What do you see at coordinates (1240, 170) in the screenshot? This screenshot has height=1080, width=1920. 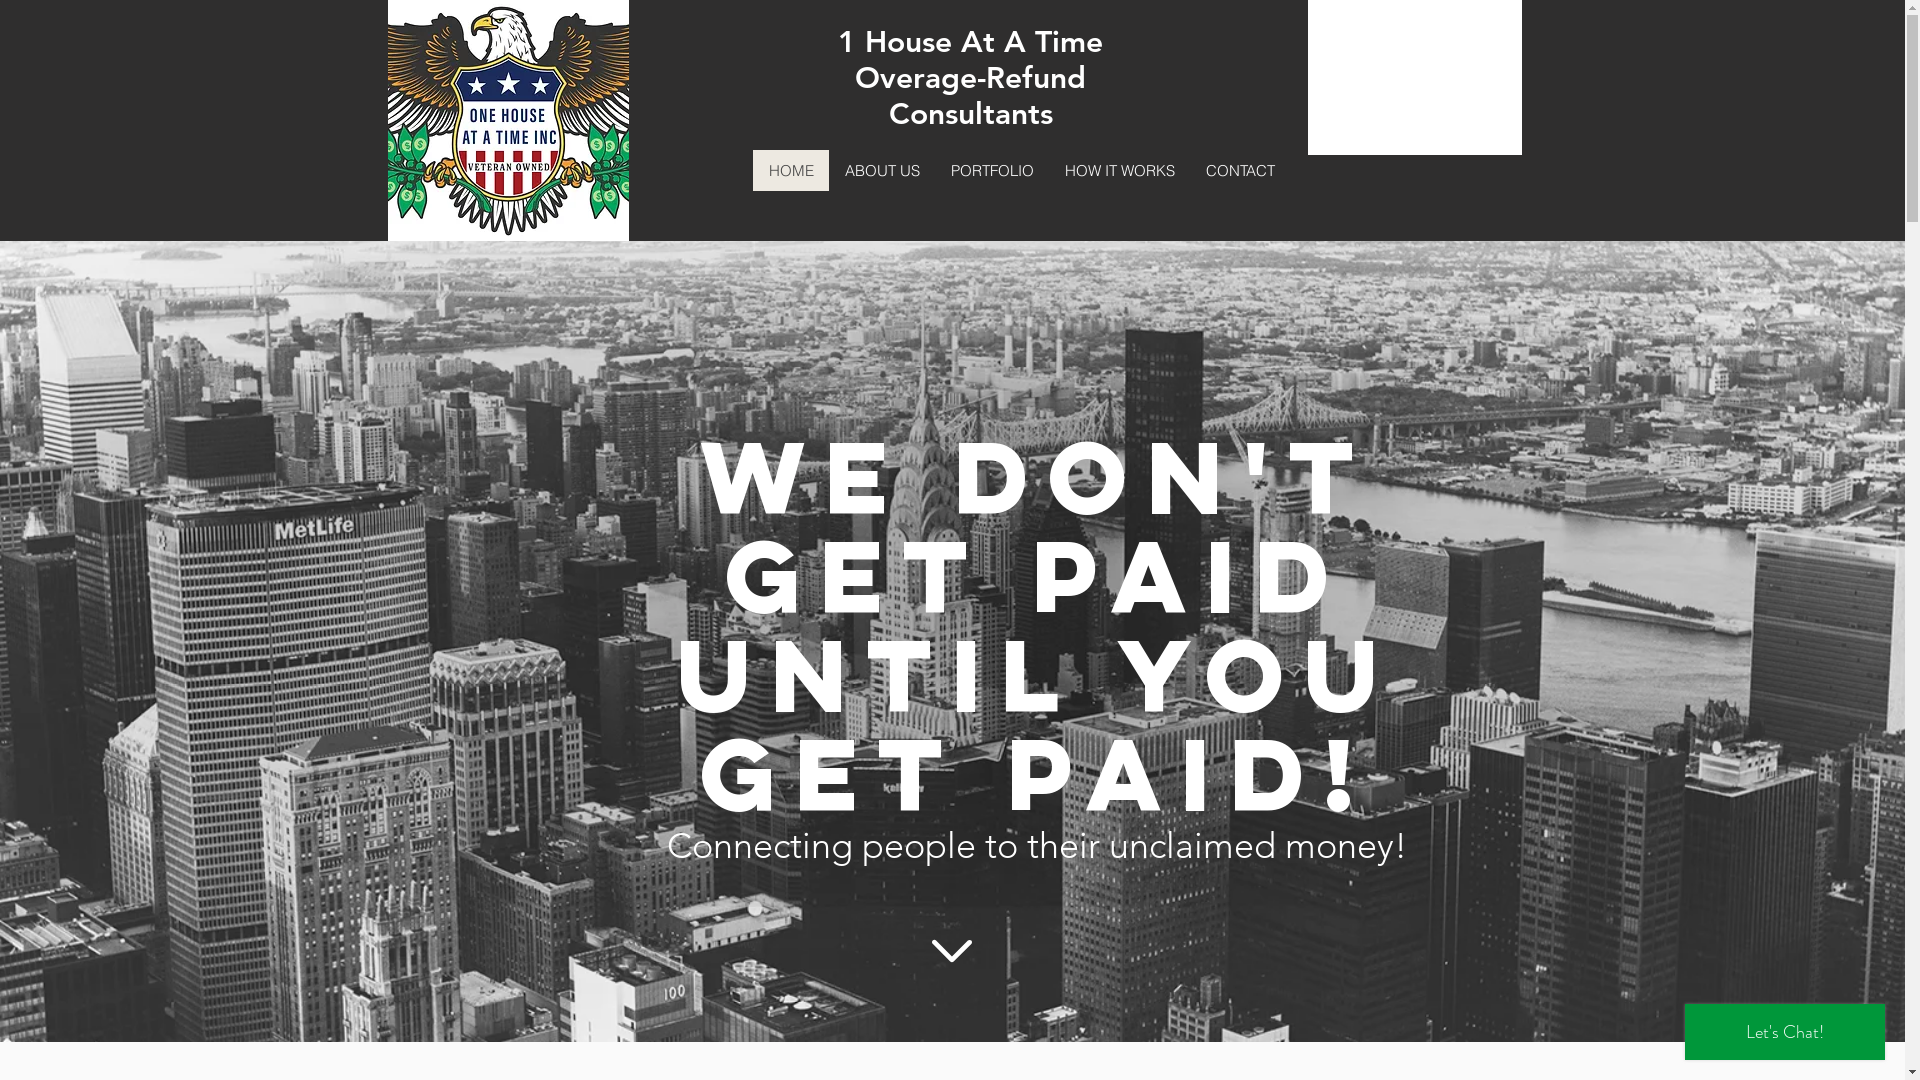 I see `CONTACT` at bounding box center [1240, 170].